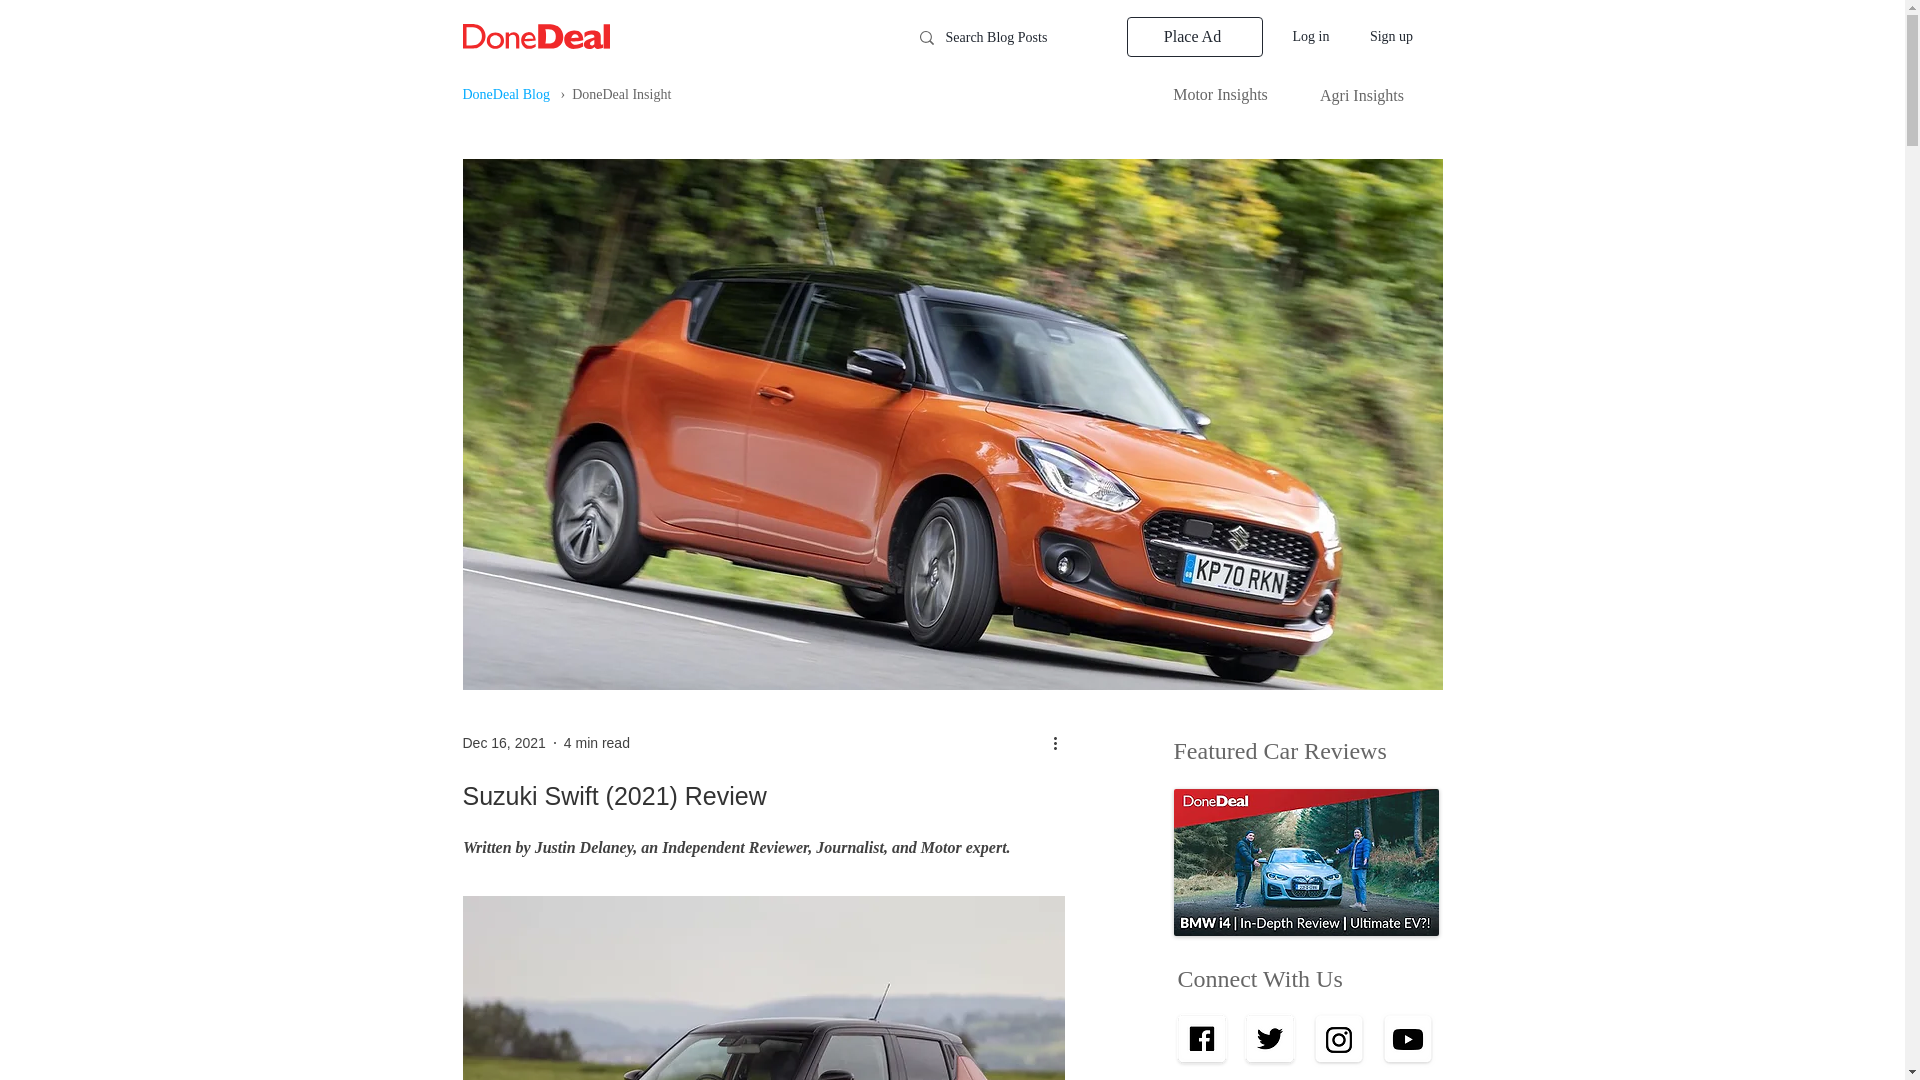 This screenshot has width=1920, height=1080. Describe the element at coordinates (1362, 96) in the screenshot. I see `Agri Insights` at that location.